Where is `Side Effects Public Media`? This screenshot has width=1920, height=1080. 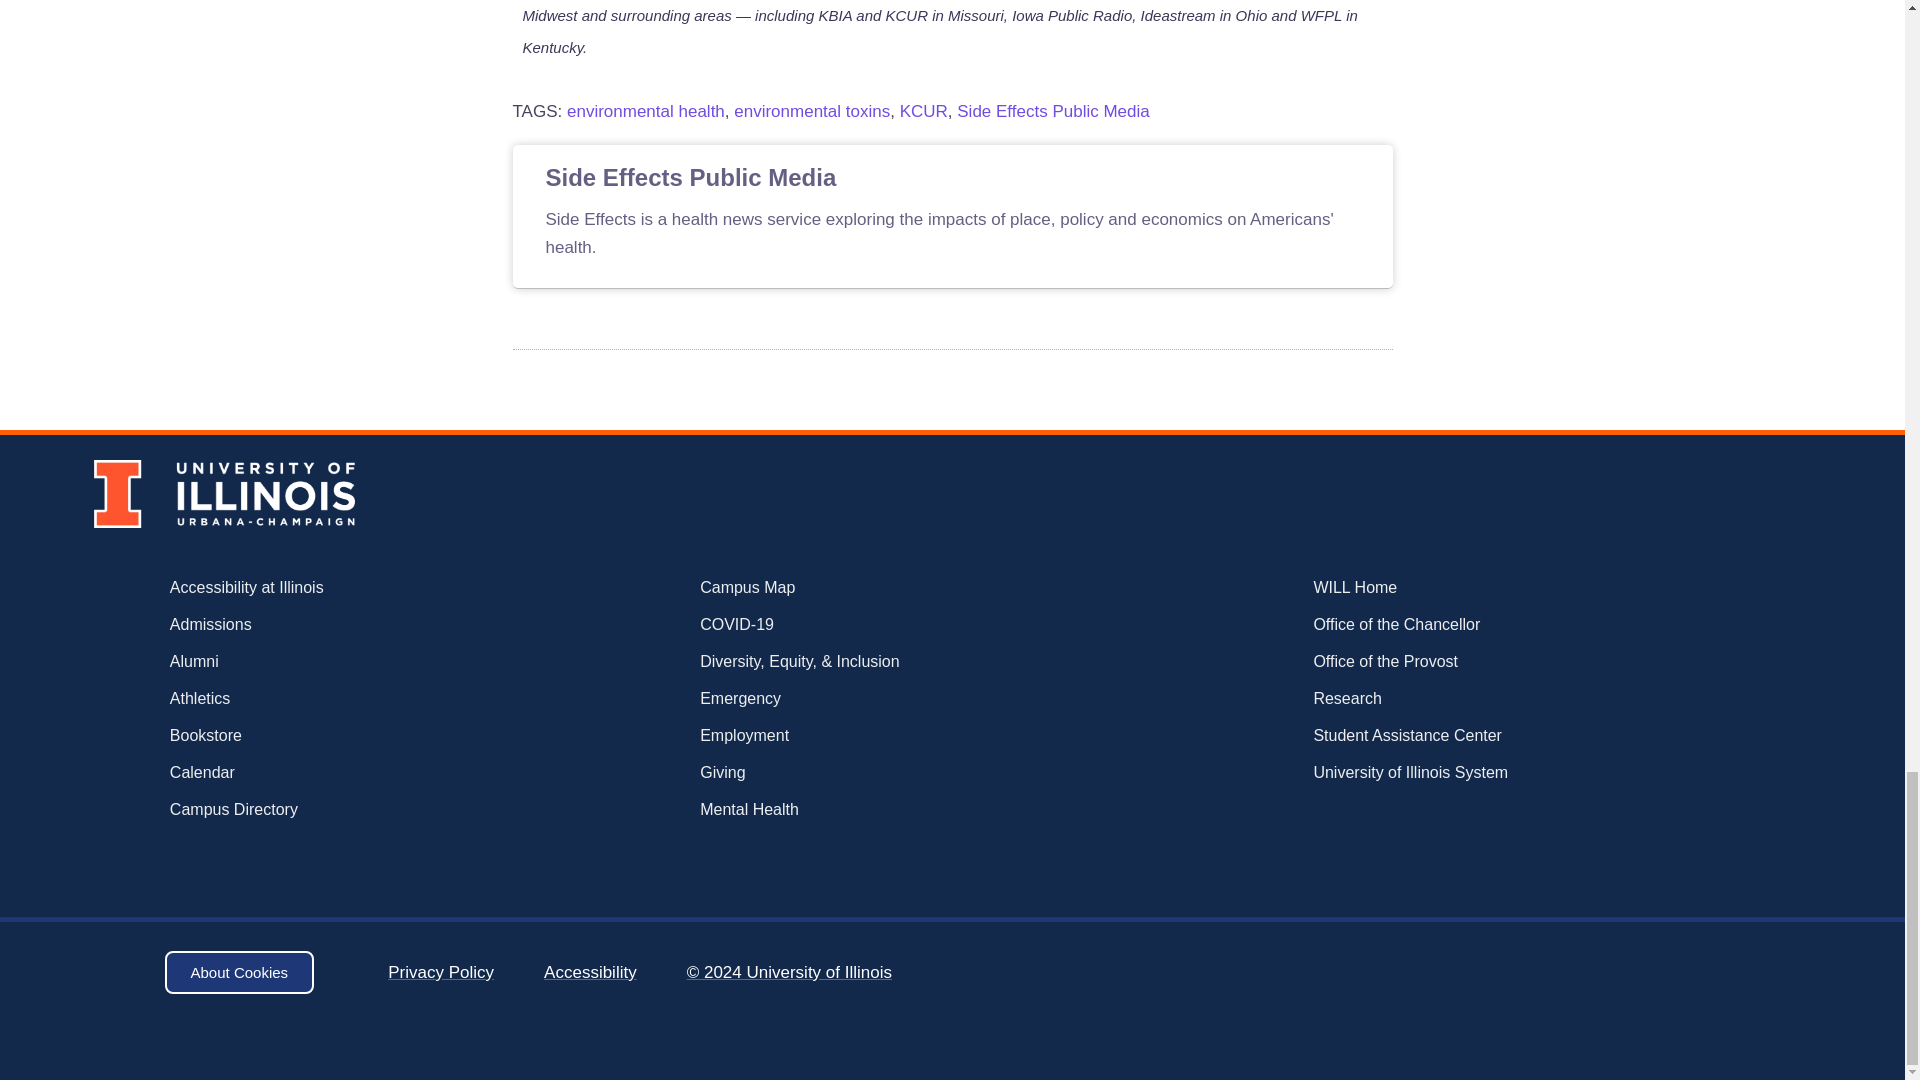 Side Effects Public Media is located at coordinates (1052, 110).